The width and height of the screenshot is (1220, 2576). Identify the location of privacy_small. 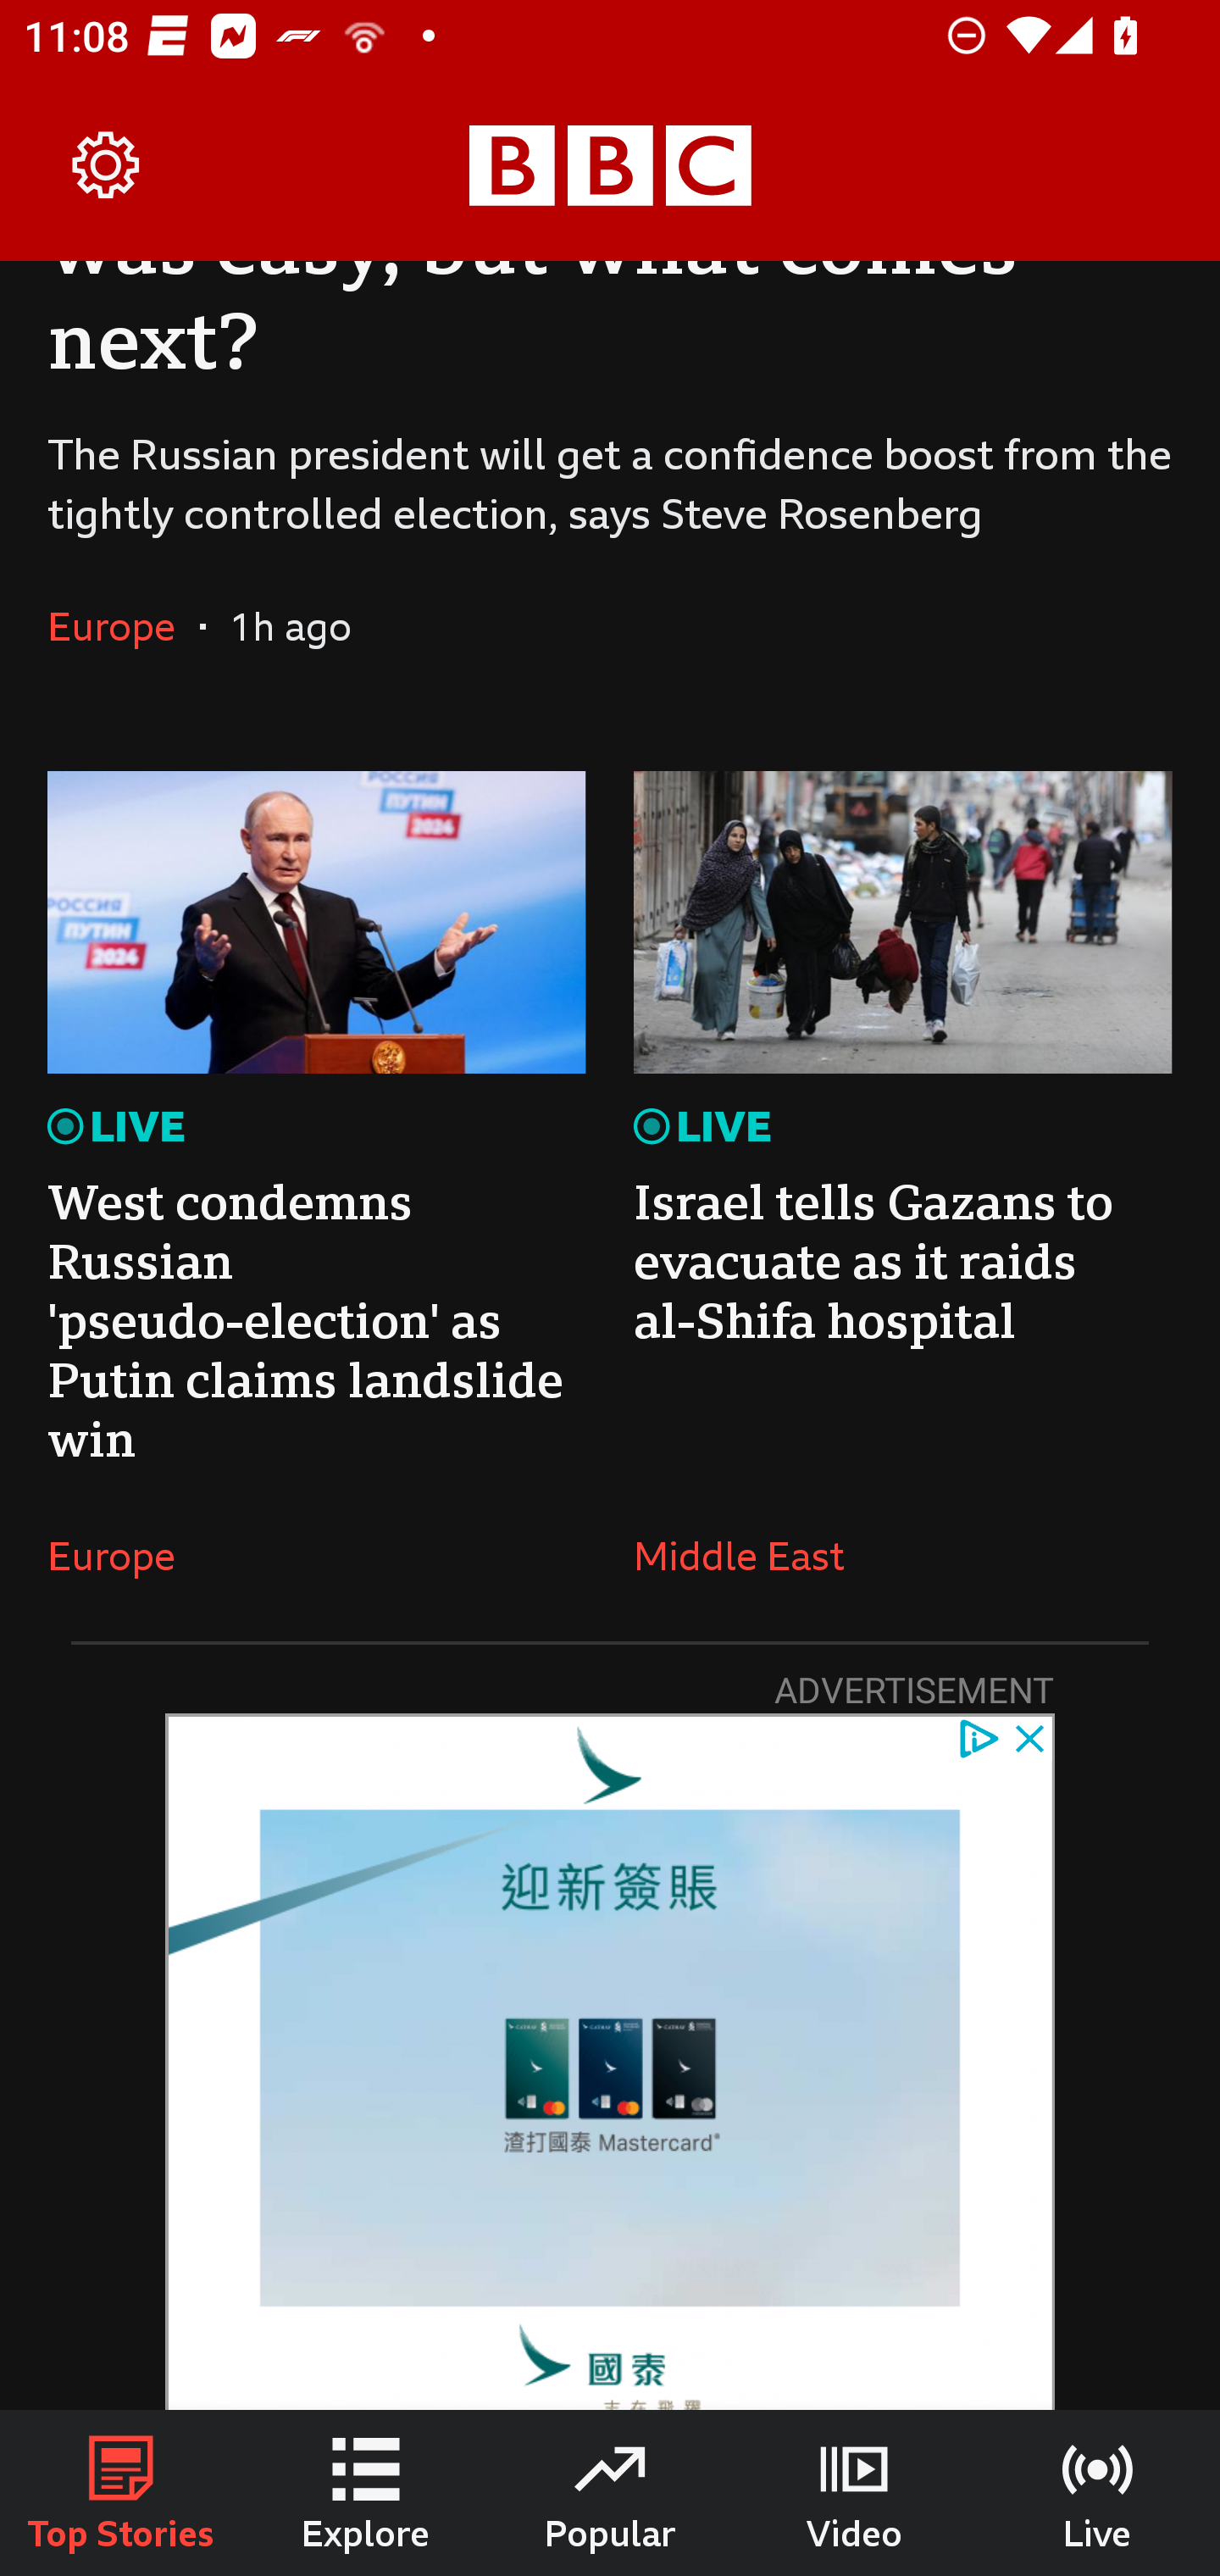
(978, 1737).